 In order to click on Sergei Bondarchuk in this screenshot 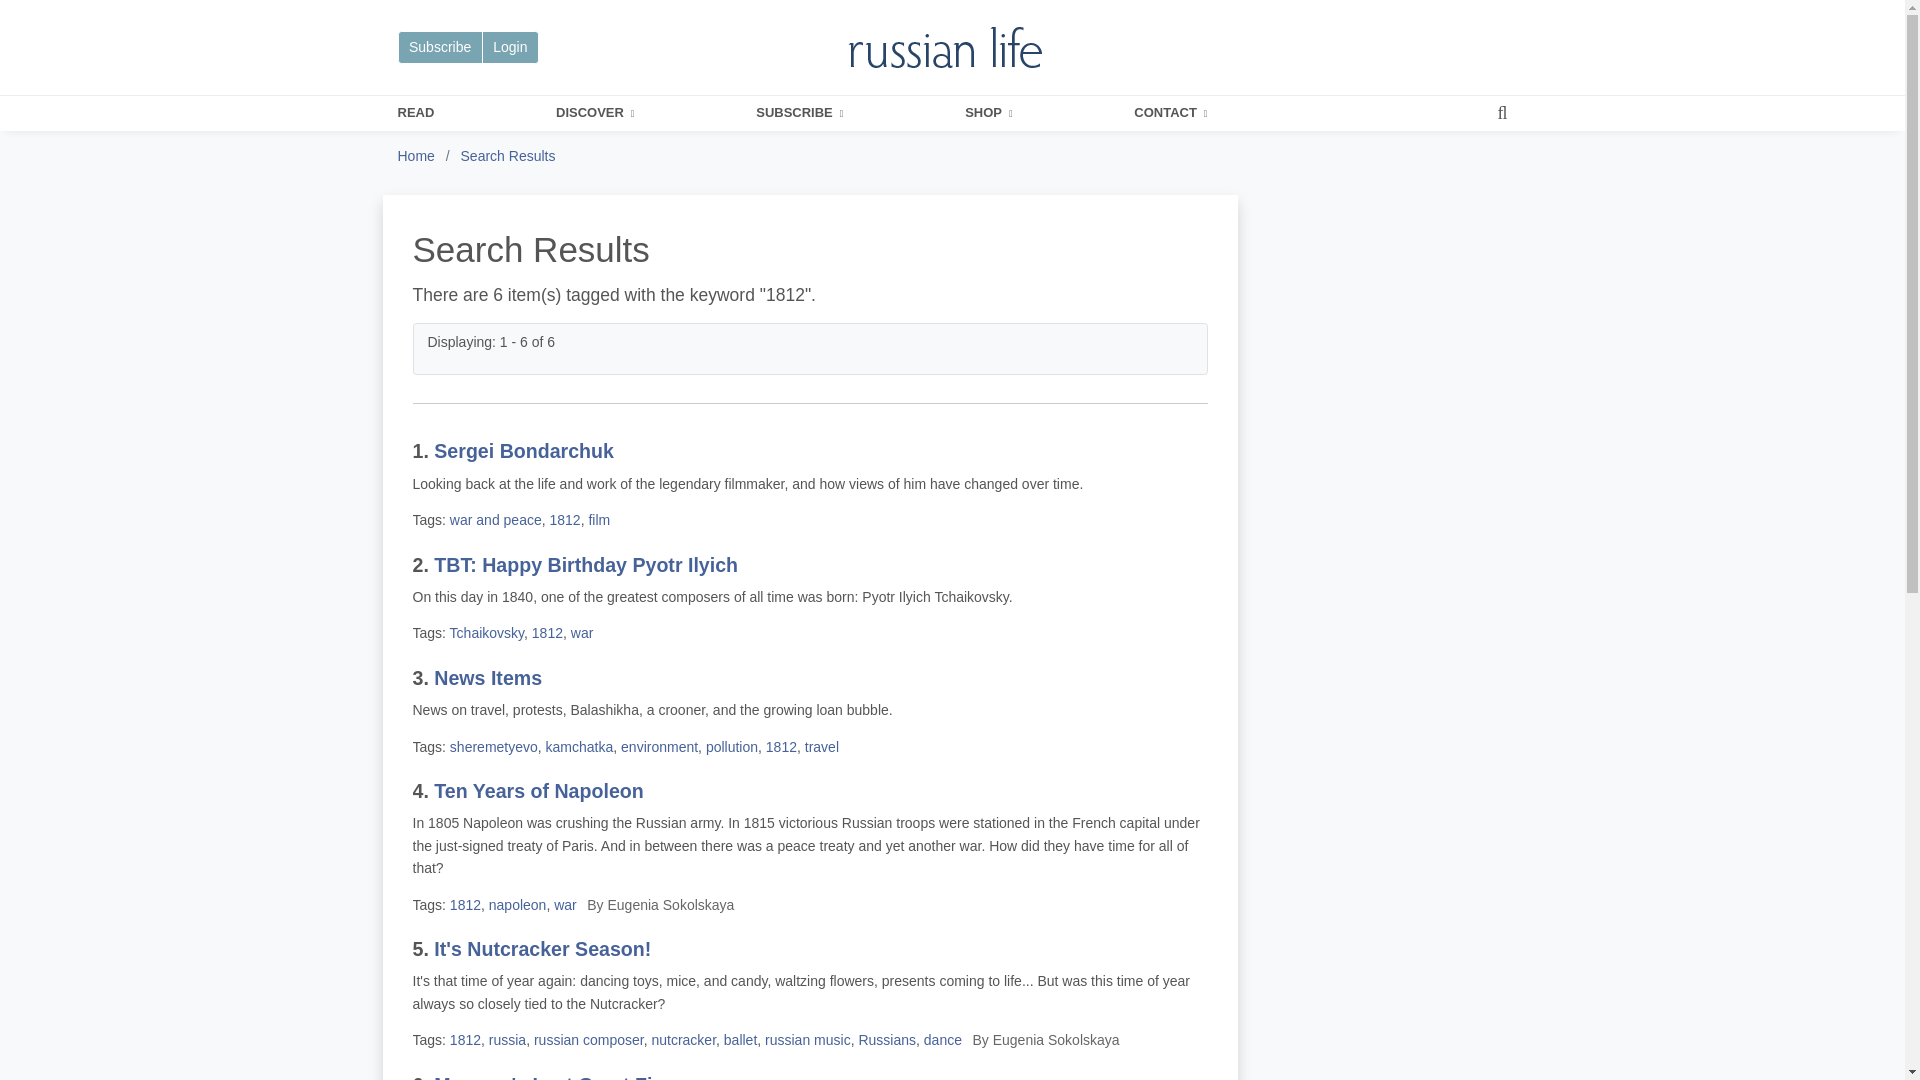, I will do `click(524, 450)`.